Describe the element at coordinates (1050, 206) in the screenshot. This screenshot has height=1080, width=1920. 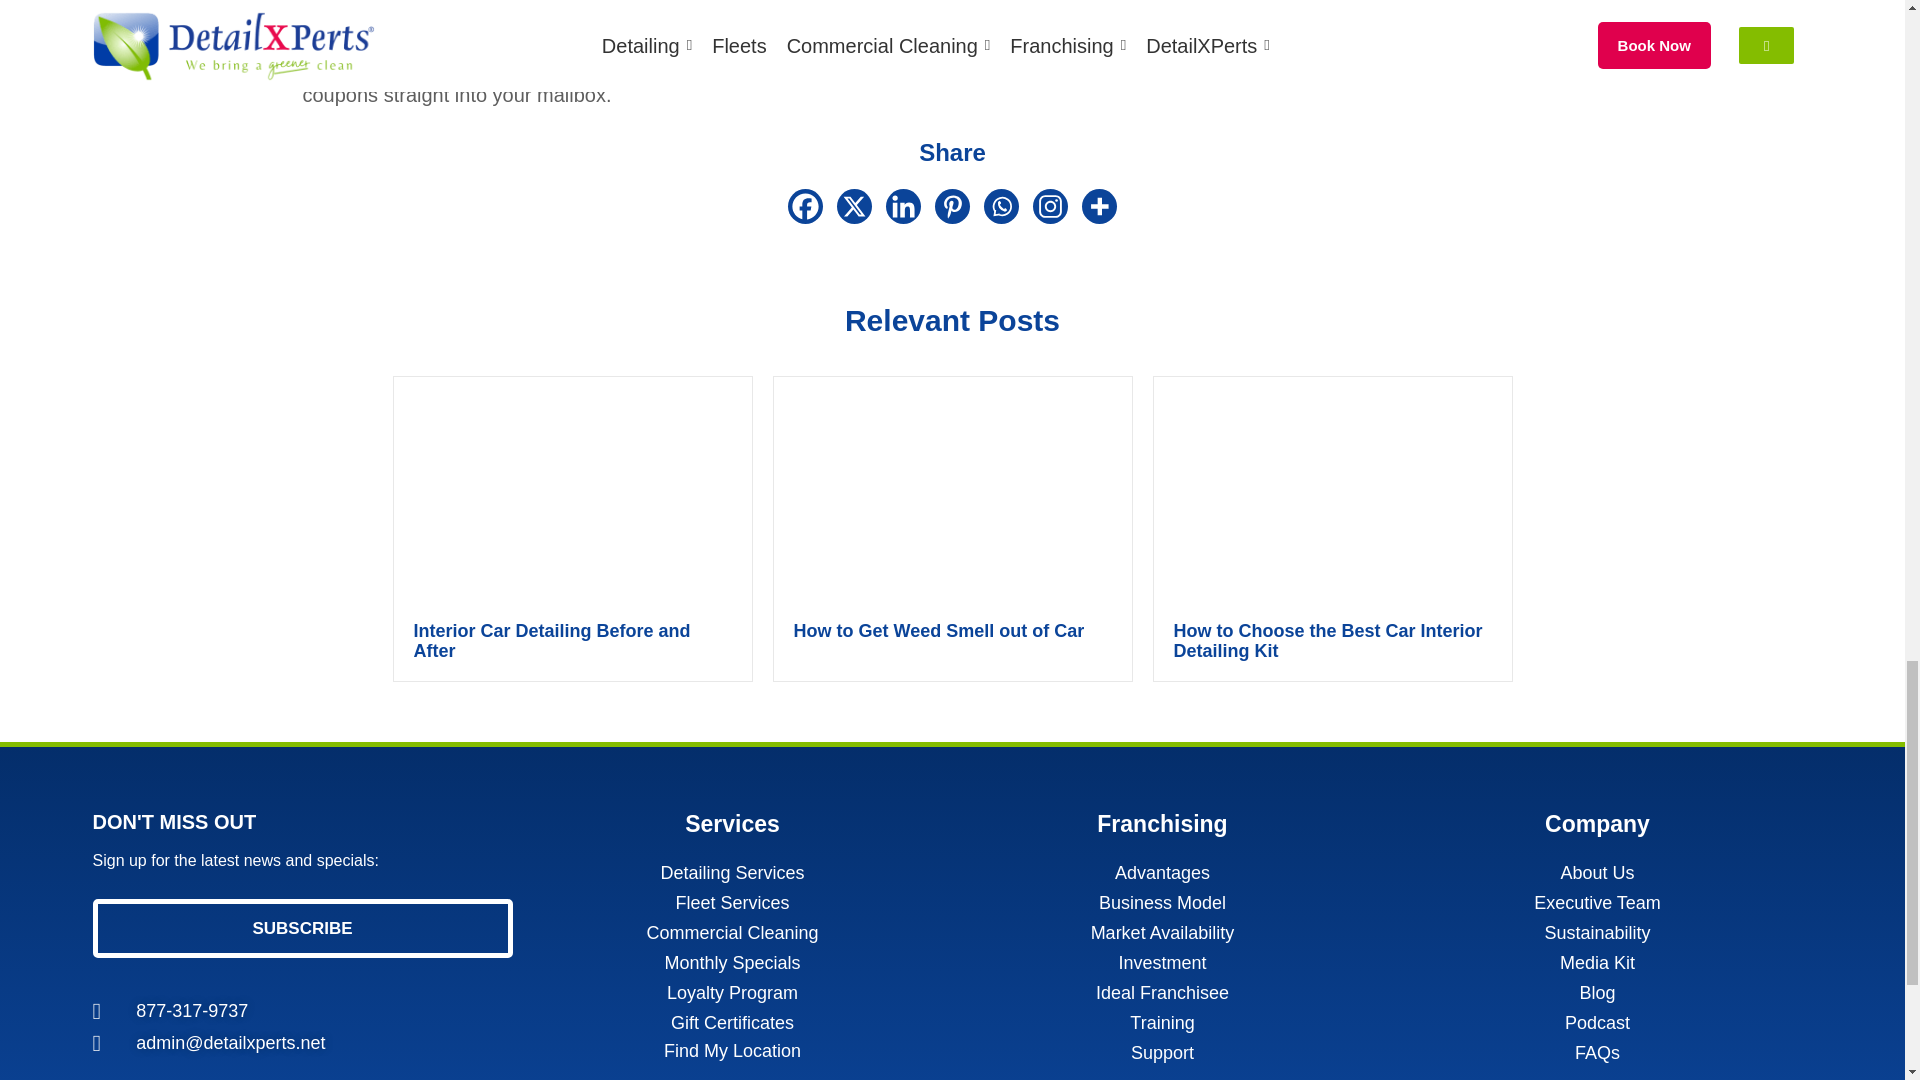
I see `Instagram` at that location.